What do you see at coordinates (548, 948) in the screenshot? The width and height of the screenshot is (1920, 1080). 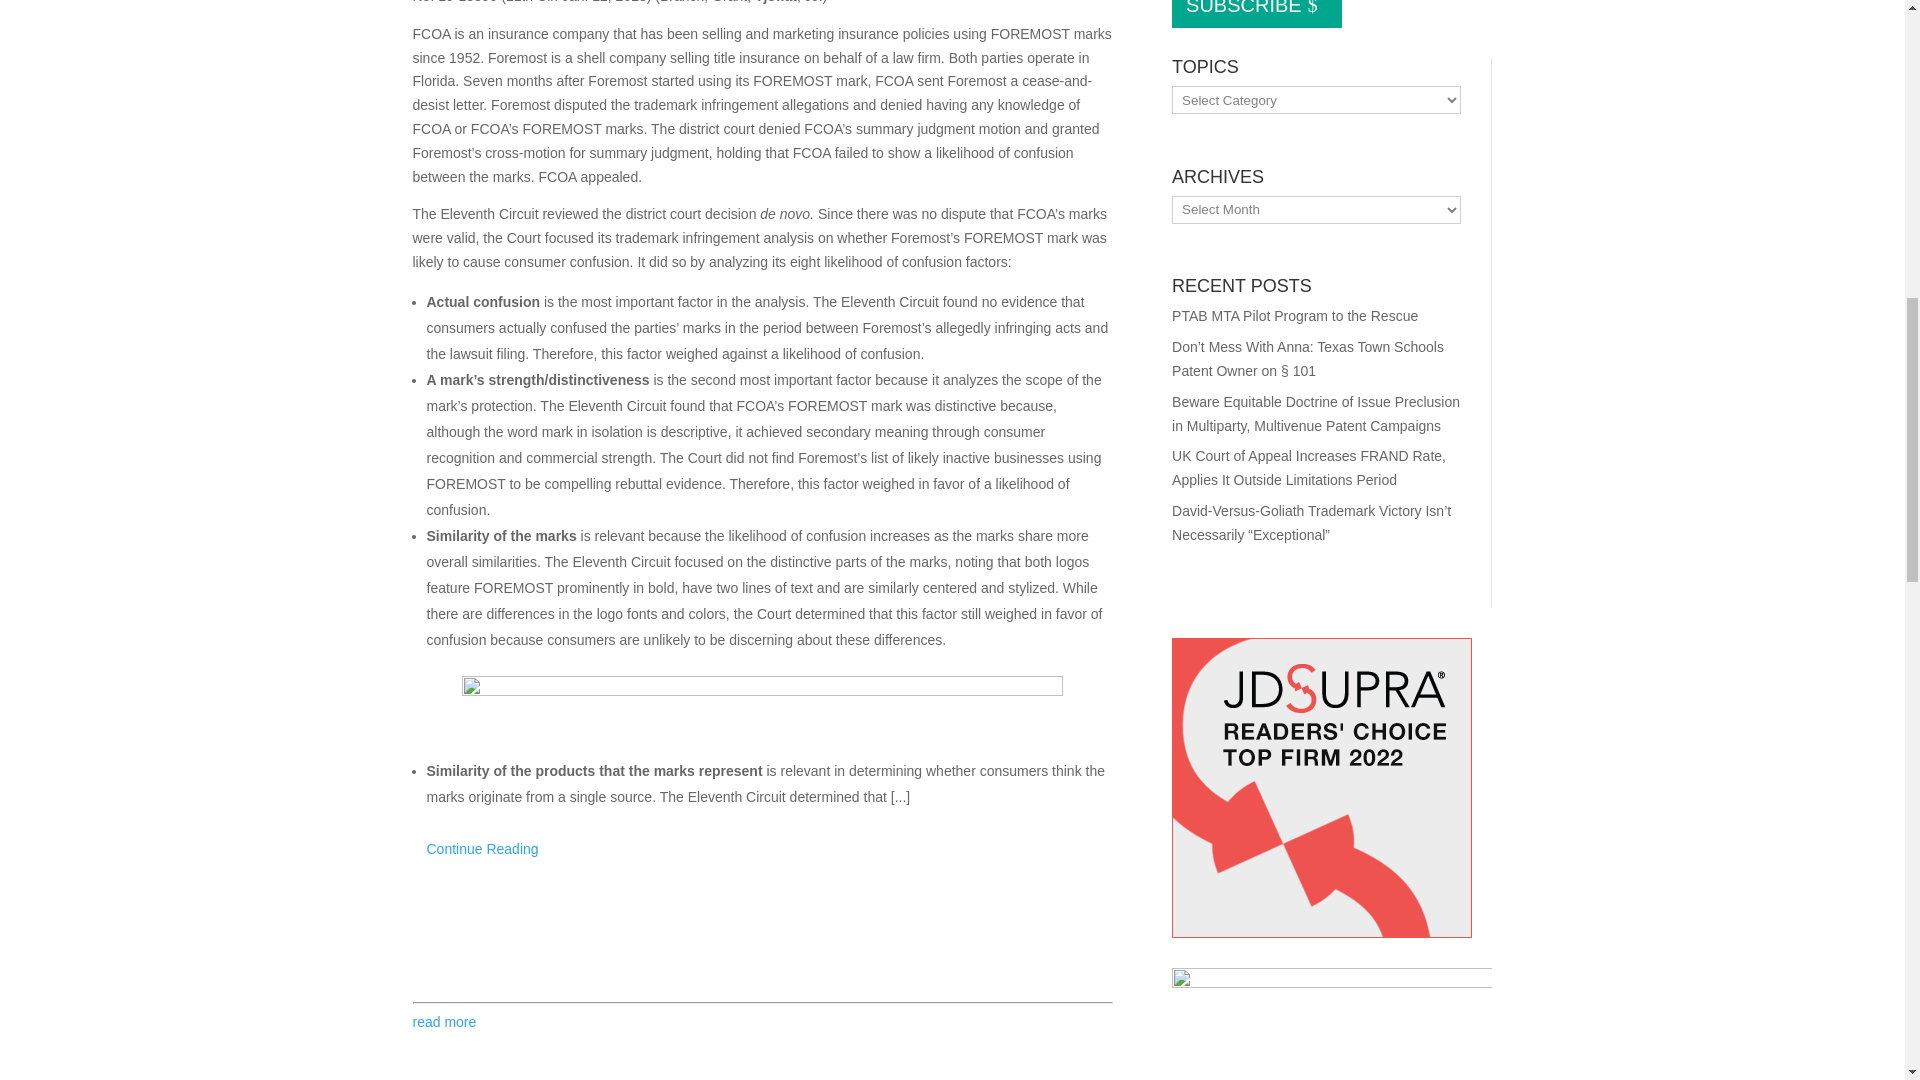 I see `Share on Facebook` at bounding box center [548, 948].